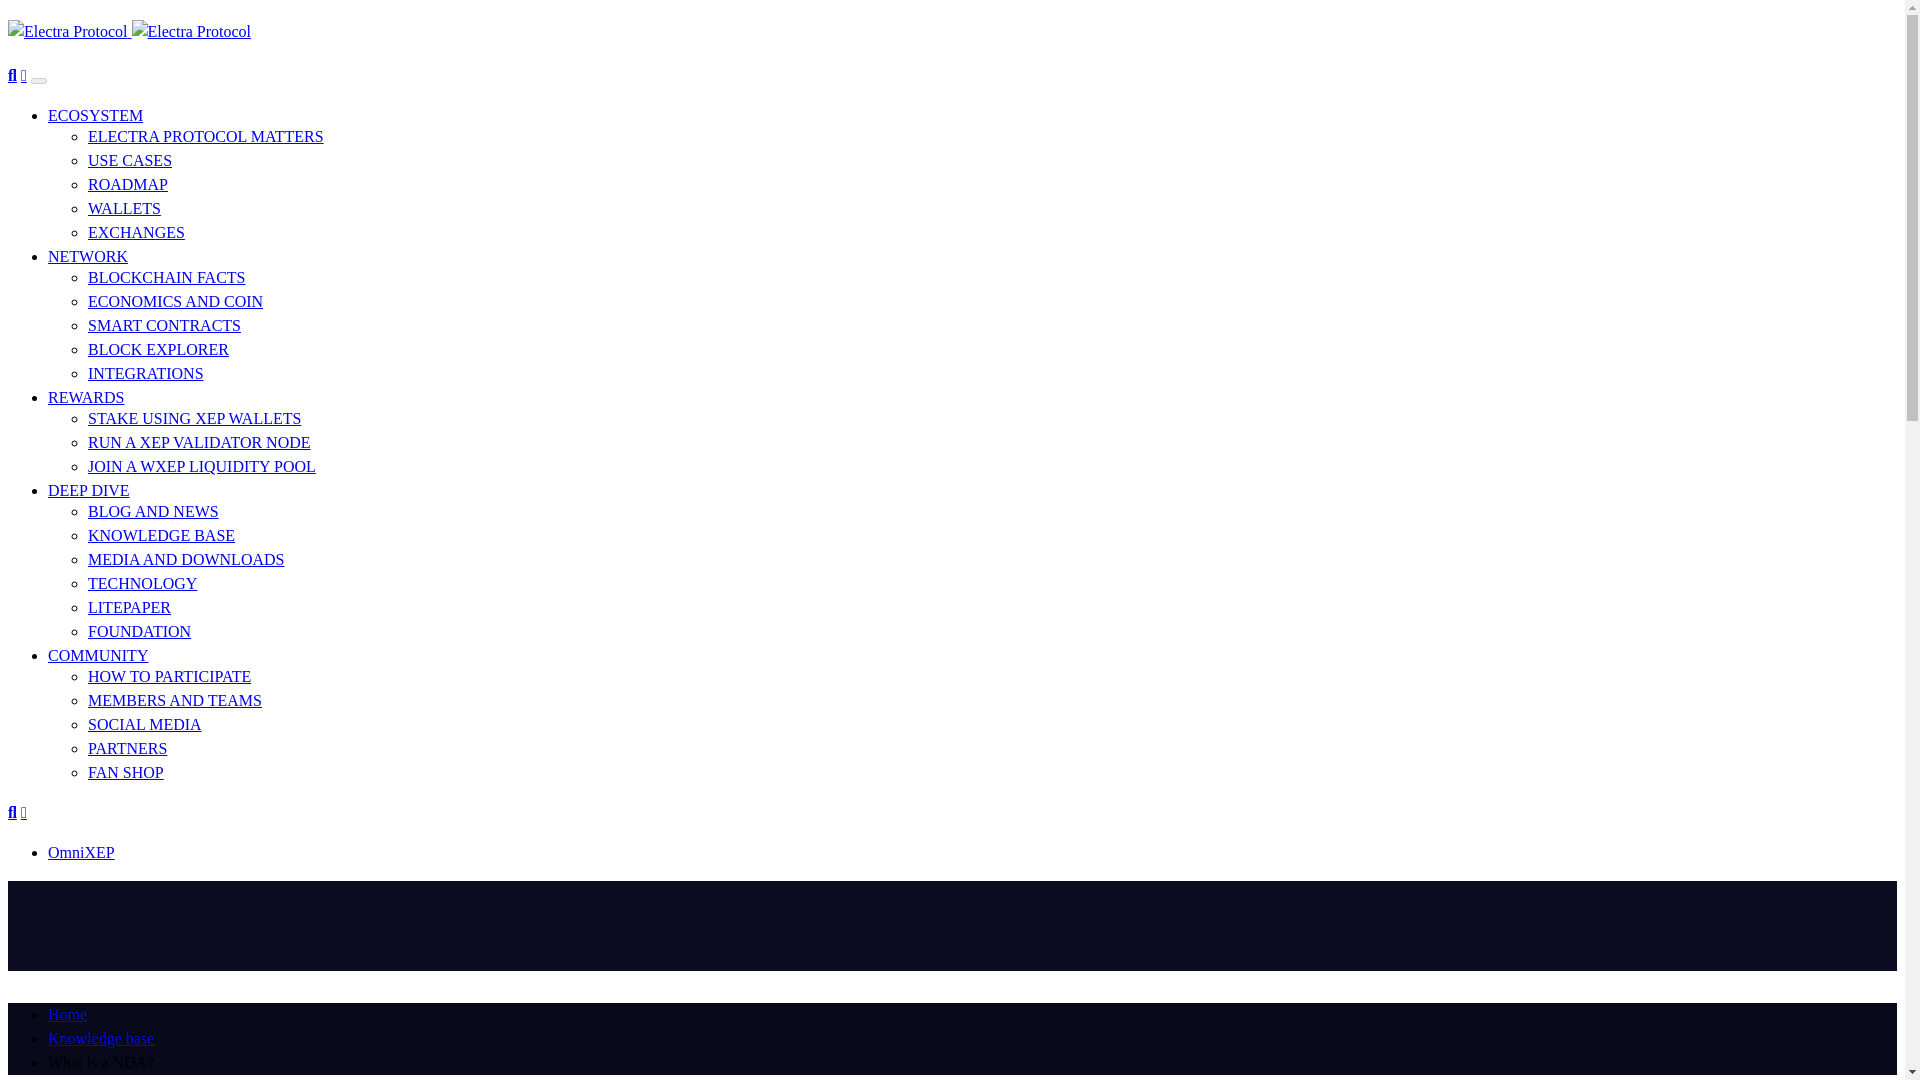 The image size is (1920, 1080). I want to click on BLOCK EXPLORER, so click(158, 349).